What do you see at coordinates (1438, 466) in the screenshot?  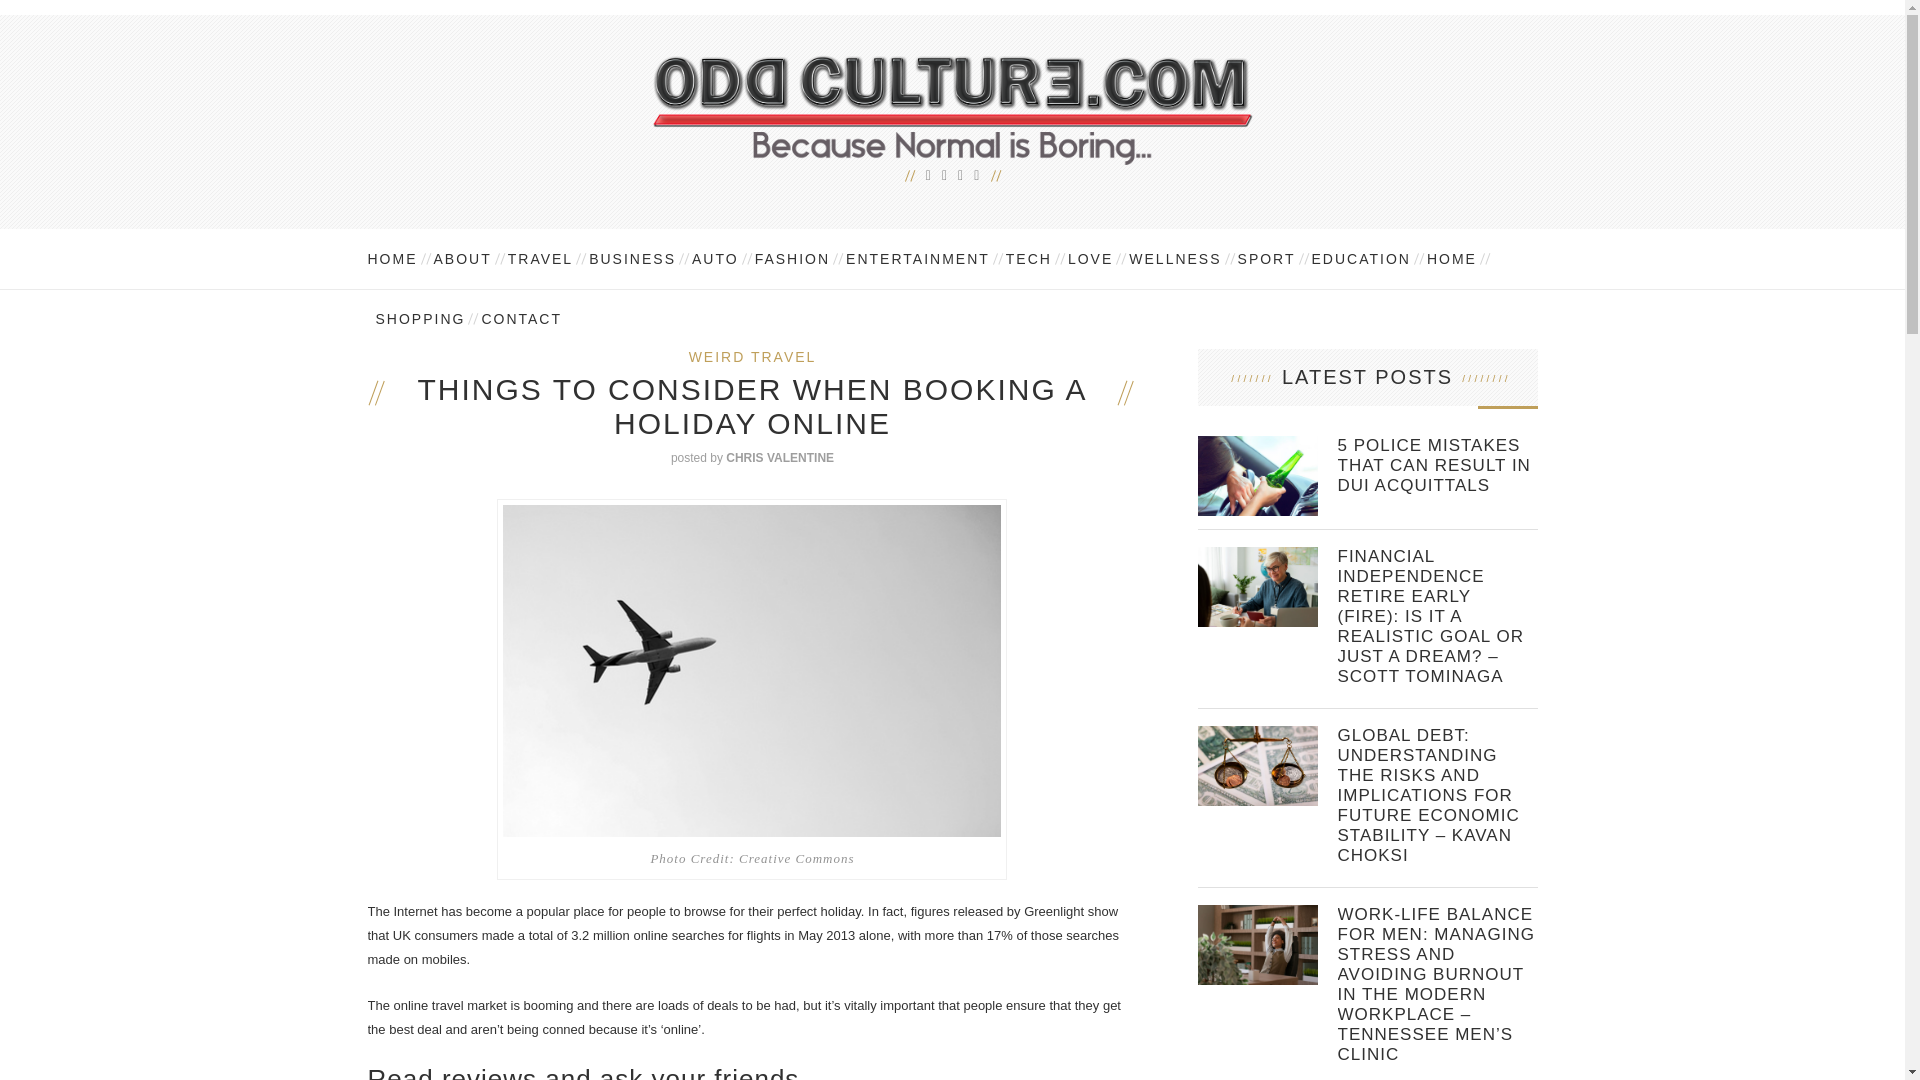 I see `5 Police Mistakes That Can Result in DUI Acquittals` at bounding box center [1438, 466].